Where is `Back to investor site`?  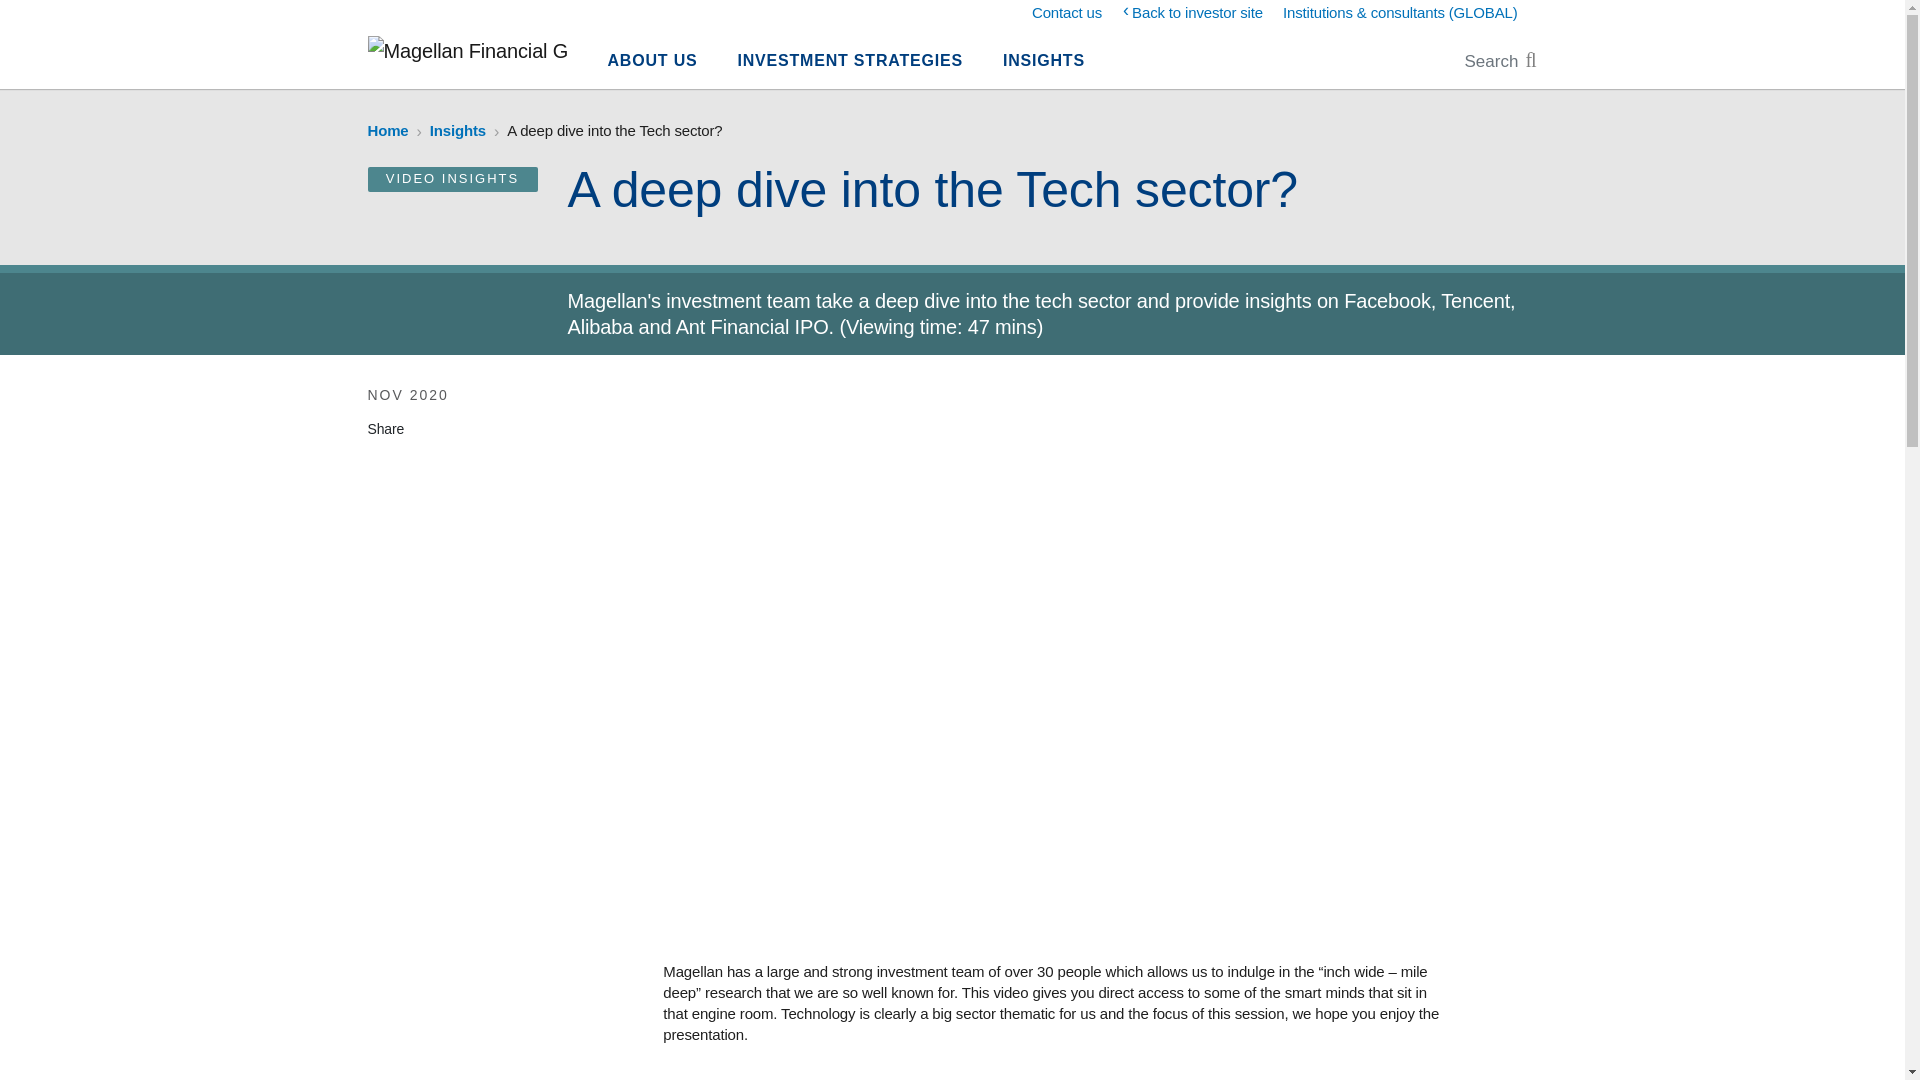
Back to investor site is located at coordinates (1198, 12).